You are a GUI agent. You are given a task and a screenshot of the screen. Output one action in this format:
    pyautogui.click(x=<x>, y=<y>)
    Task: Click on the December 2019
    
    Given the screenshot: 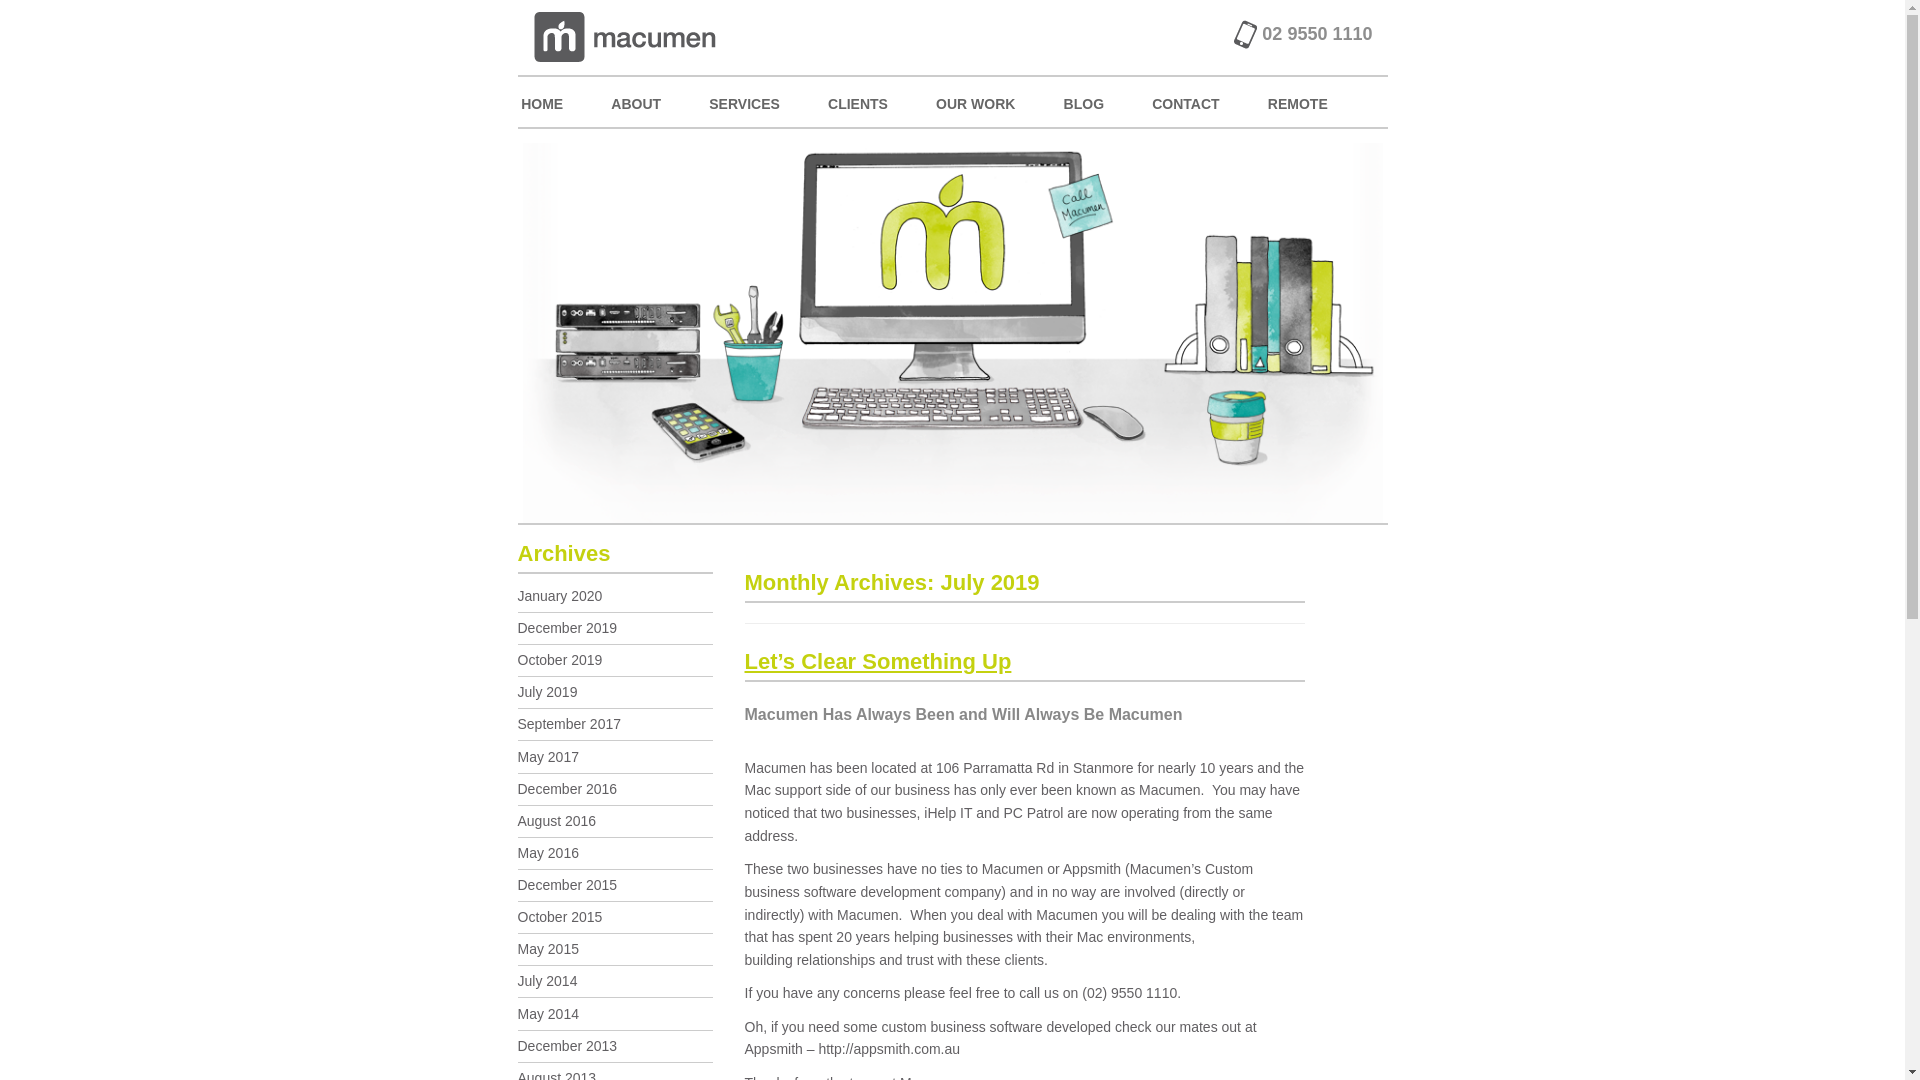 What is the action you would take?
    pyautogui.click(x=568, y=628)
    